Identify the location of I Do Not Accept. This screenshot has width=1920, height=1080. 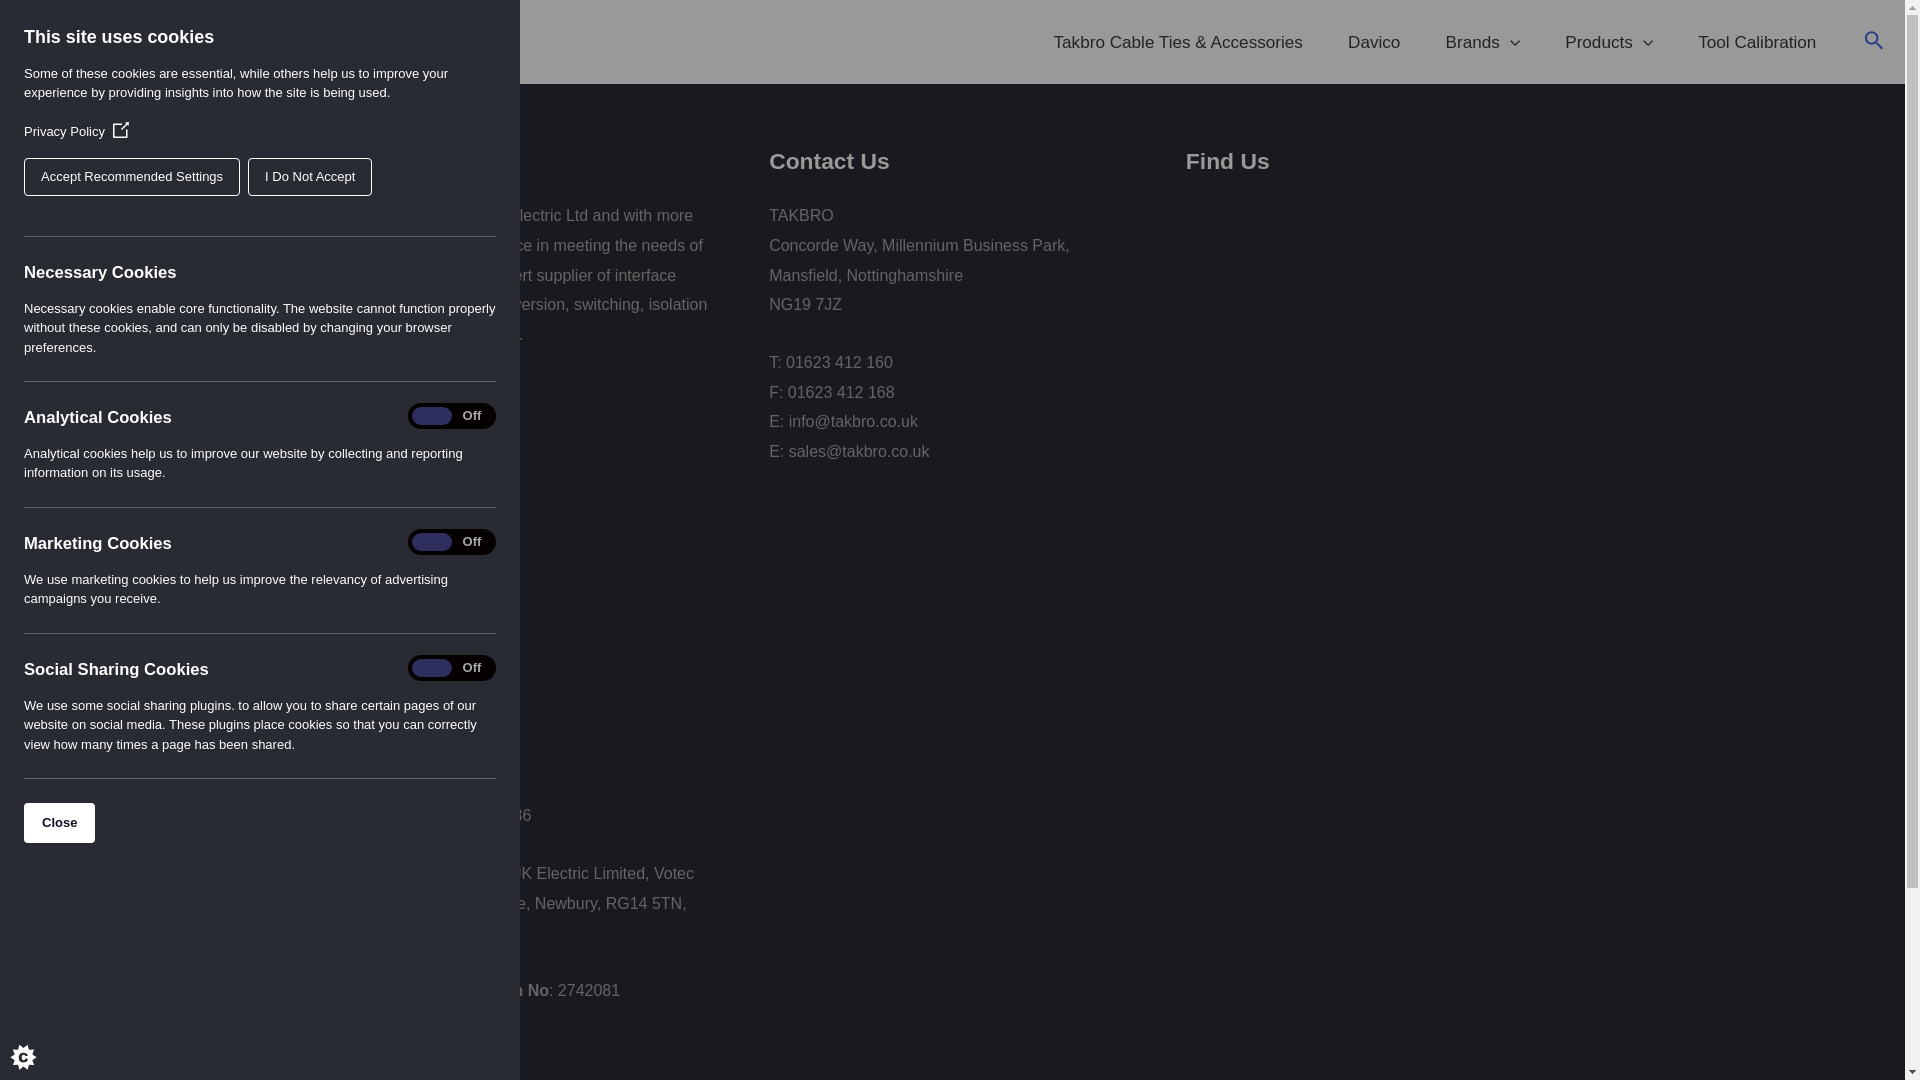
(56, 176).